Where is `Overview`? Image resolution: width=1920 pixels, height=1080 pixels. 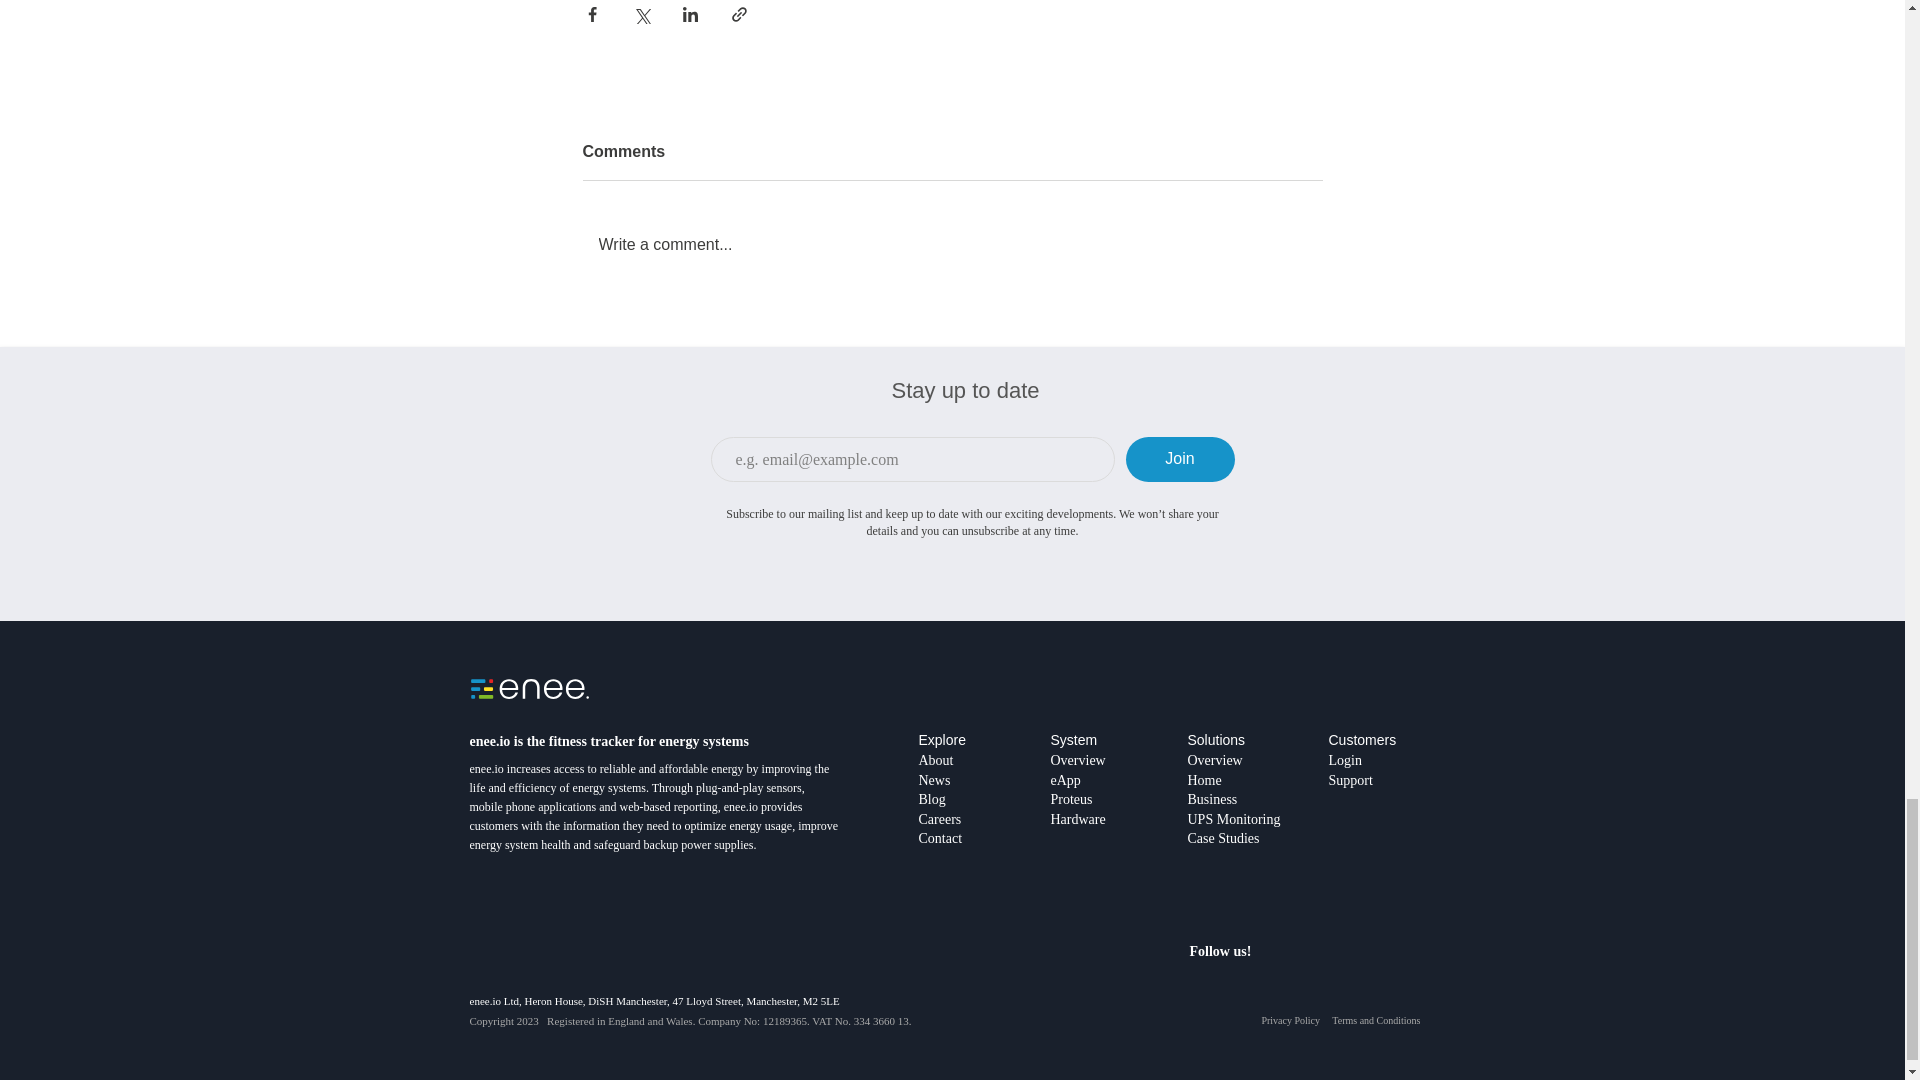 Overview is located at coordinates (1078, 759).